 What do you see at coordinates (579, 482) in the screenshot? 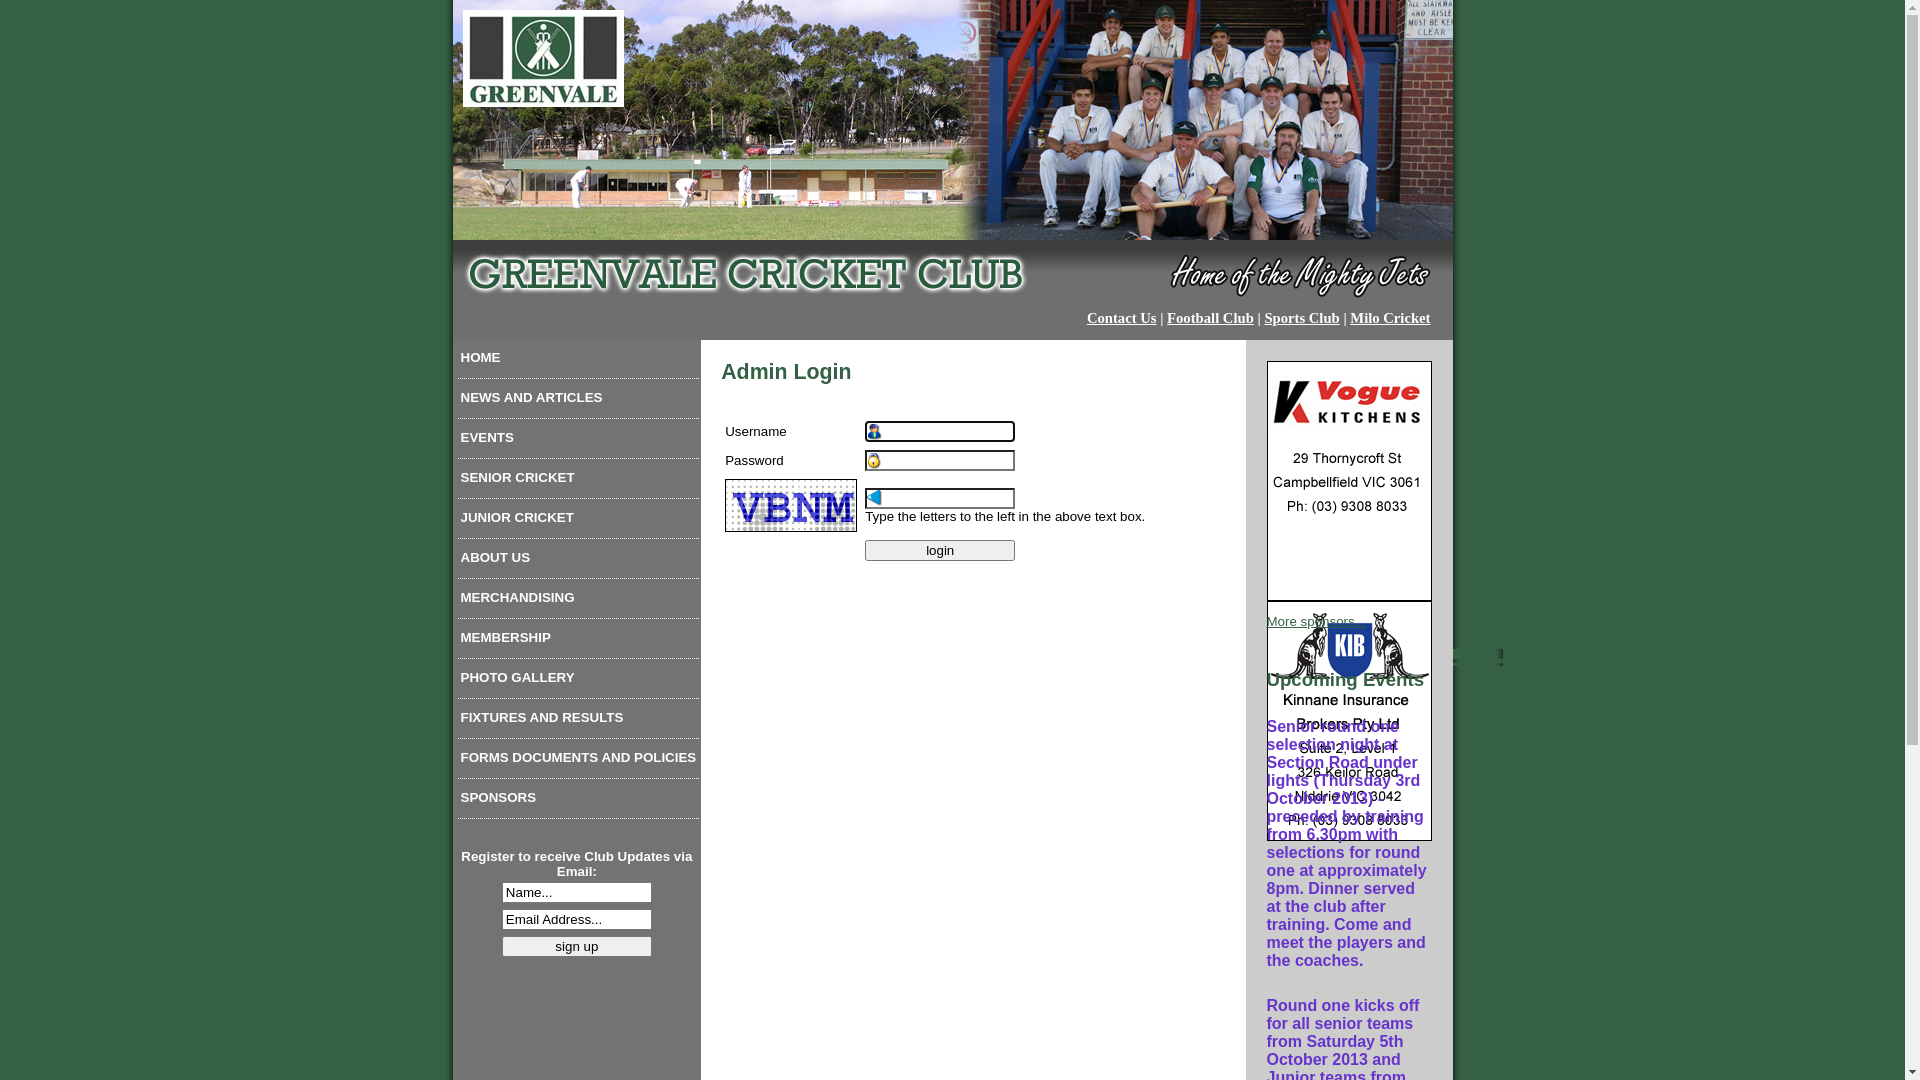
I see `SENIOR CRICKET` at bounding box center [579, 482].